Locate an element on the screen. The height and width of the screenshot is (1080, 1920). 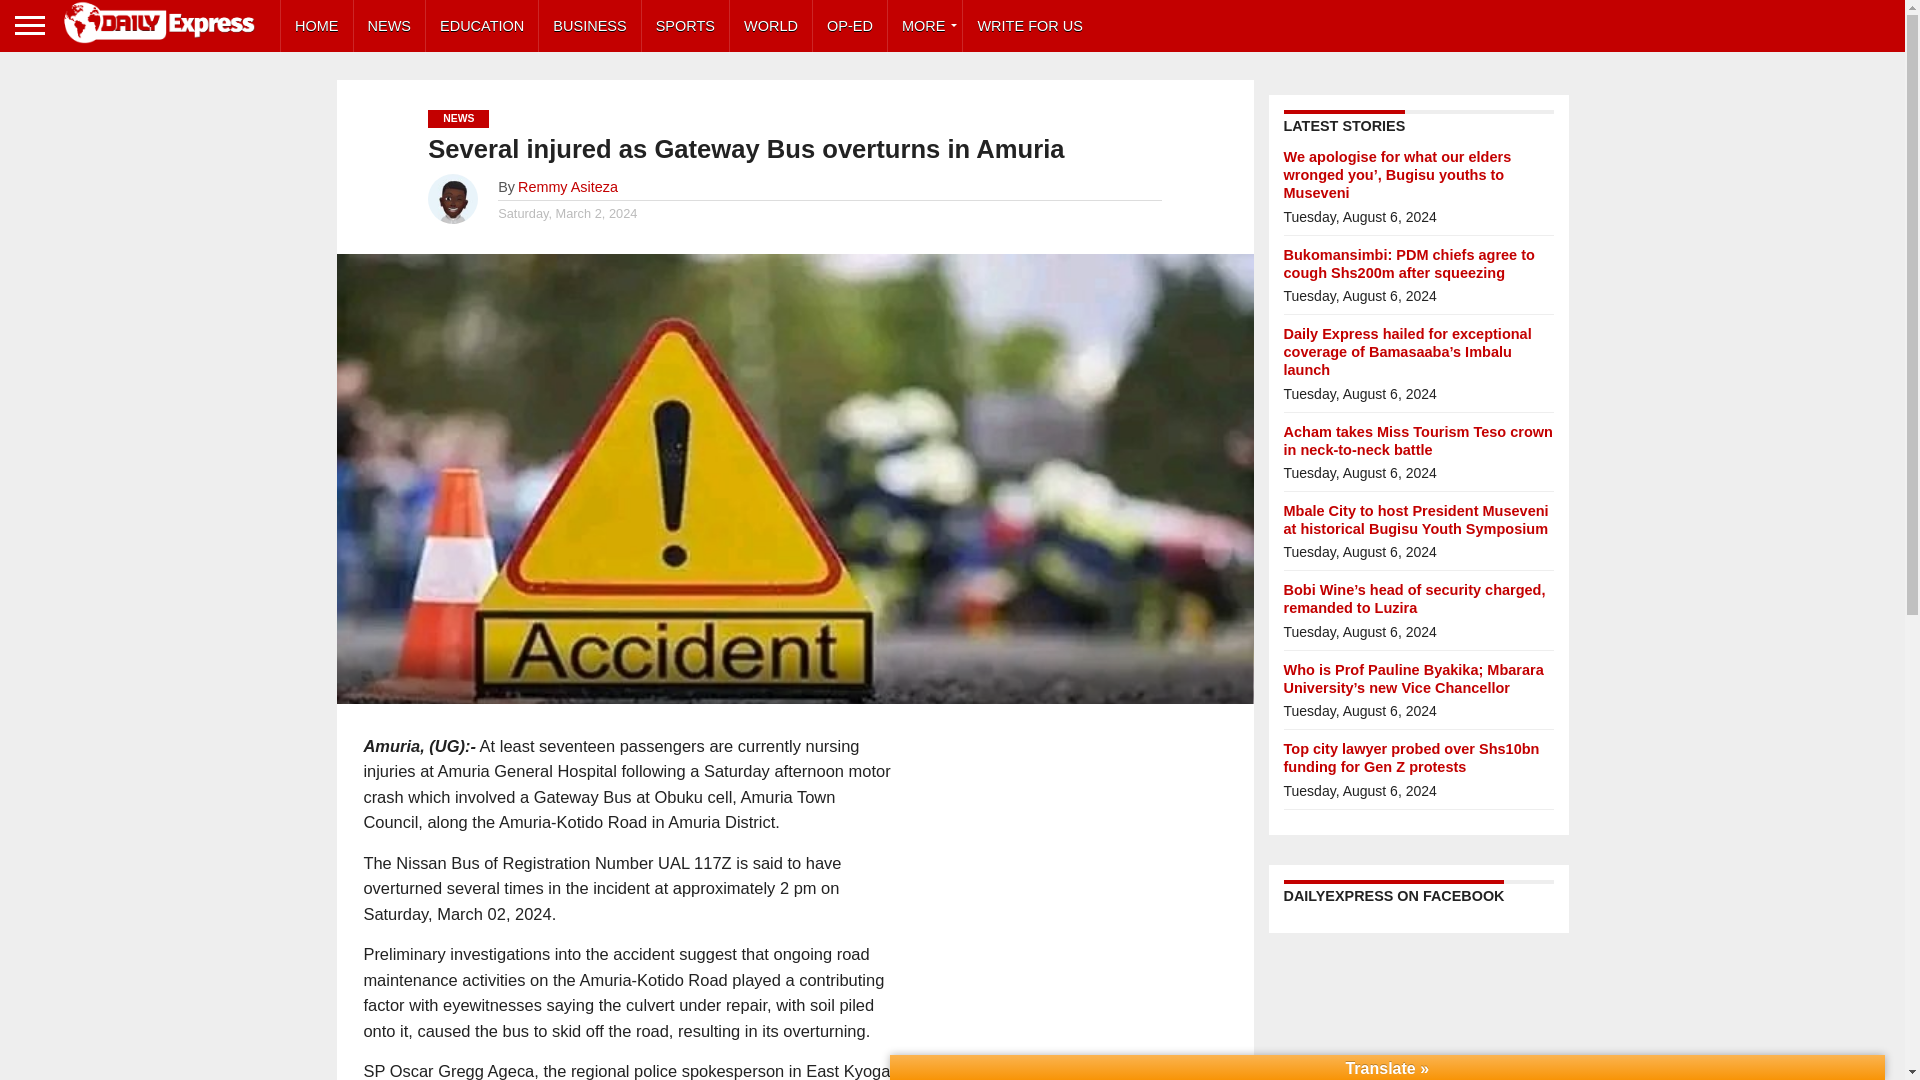
Remmy Asiteza is located at coordinates (568, 187).